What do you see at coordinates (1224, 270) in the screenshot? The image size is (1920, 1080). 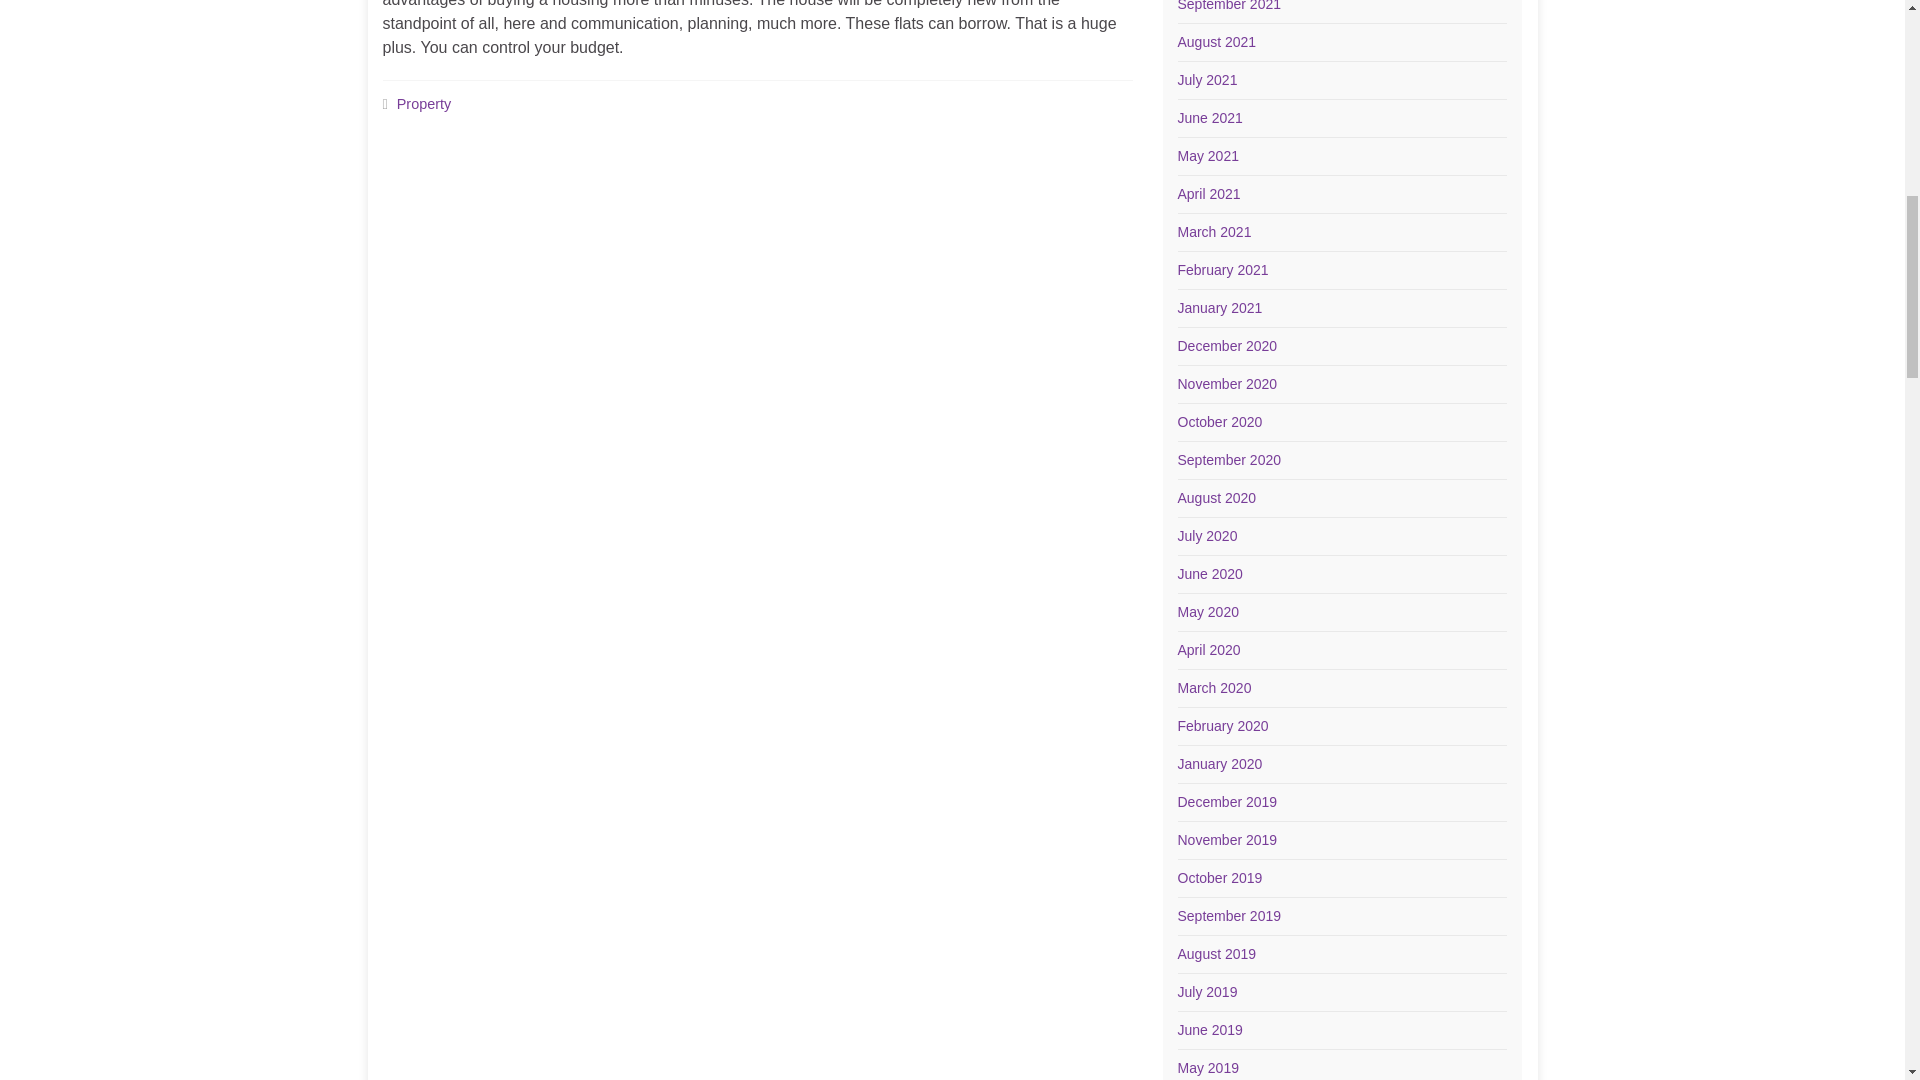 I see `February 2021` at bounding box center [1224, 270].